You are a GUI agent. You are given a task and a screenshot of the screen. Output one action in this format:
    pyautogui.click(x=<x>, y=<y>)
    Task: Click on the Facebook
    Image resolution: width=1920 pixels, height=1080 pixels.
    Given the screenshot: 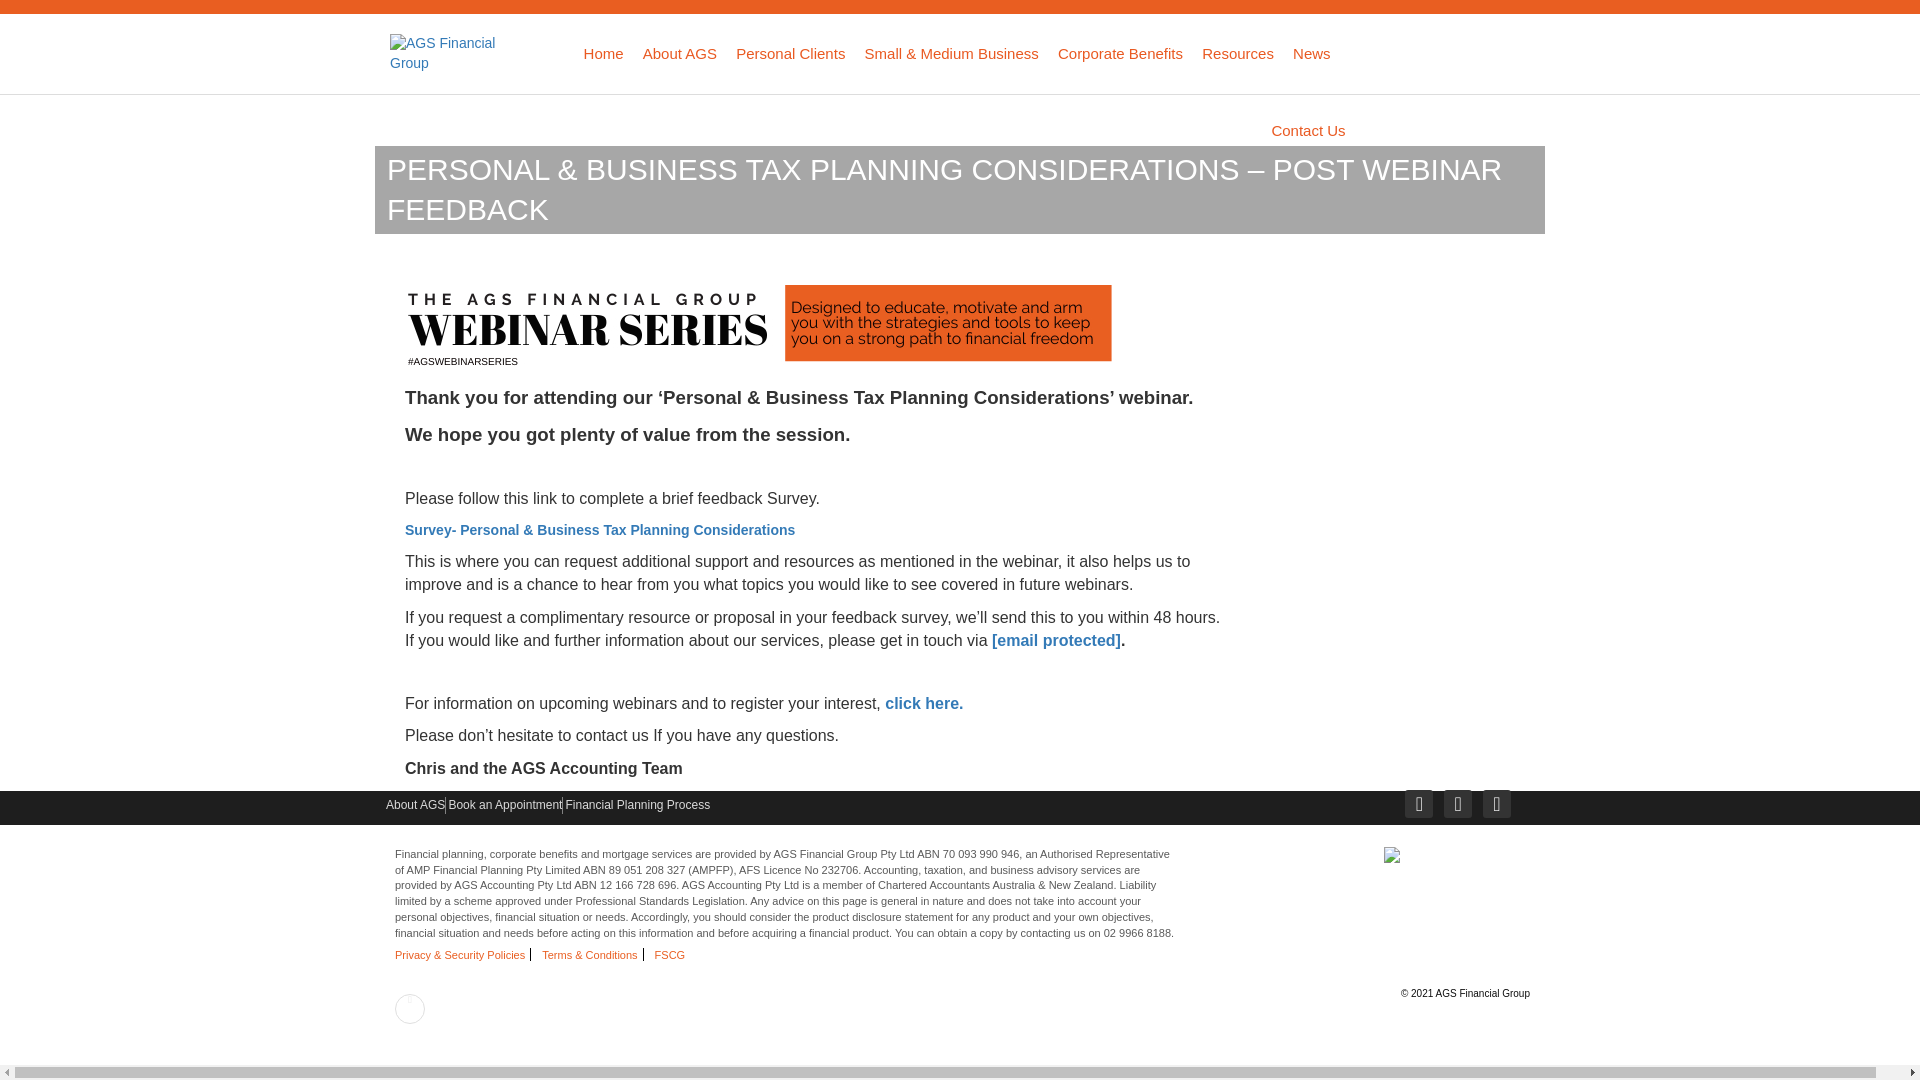 What is the action you would take?
    pyautogui.click(x=1418, y=803)
    